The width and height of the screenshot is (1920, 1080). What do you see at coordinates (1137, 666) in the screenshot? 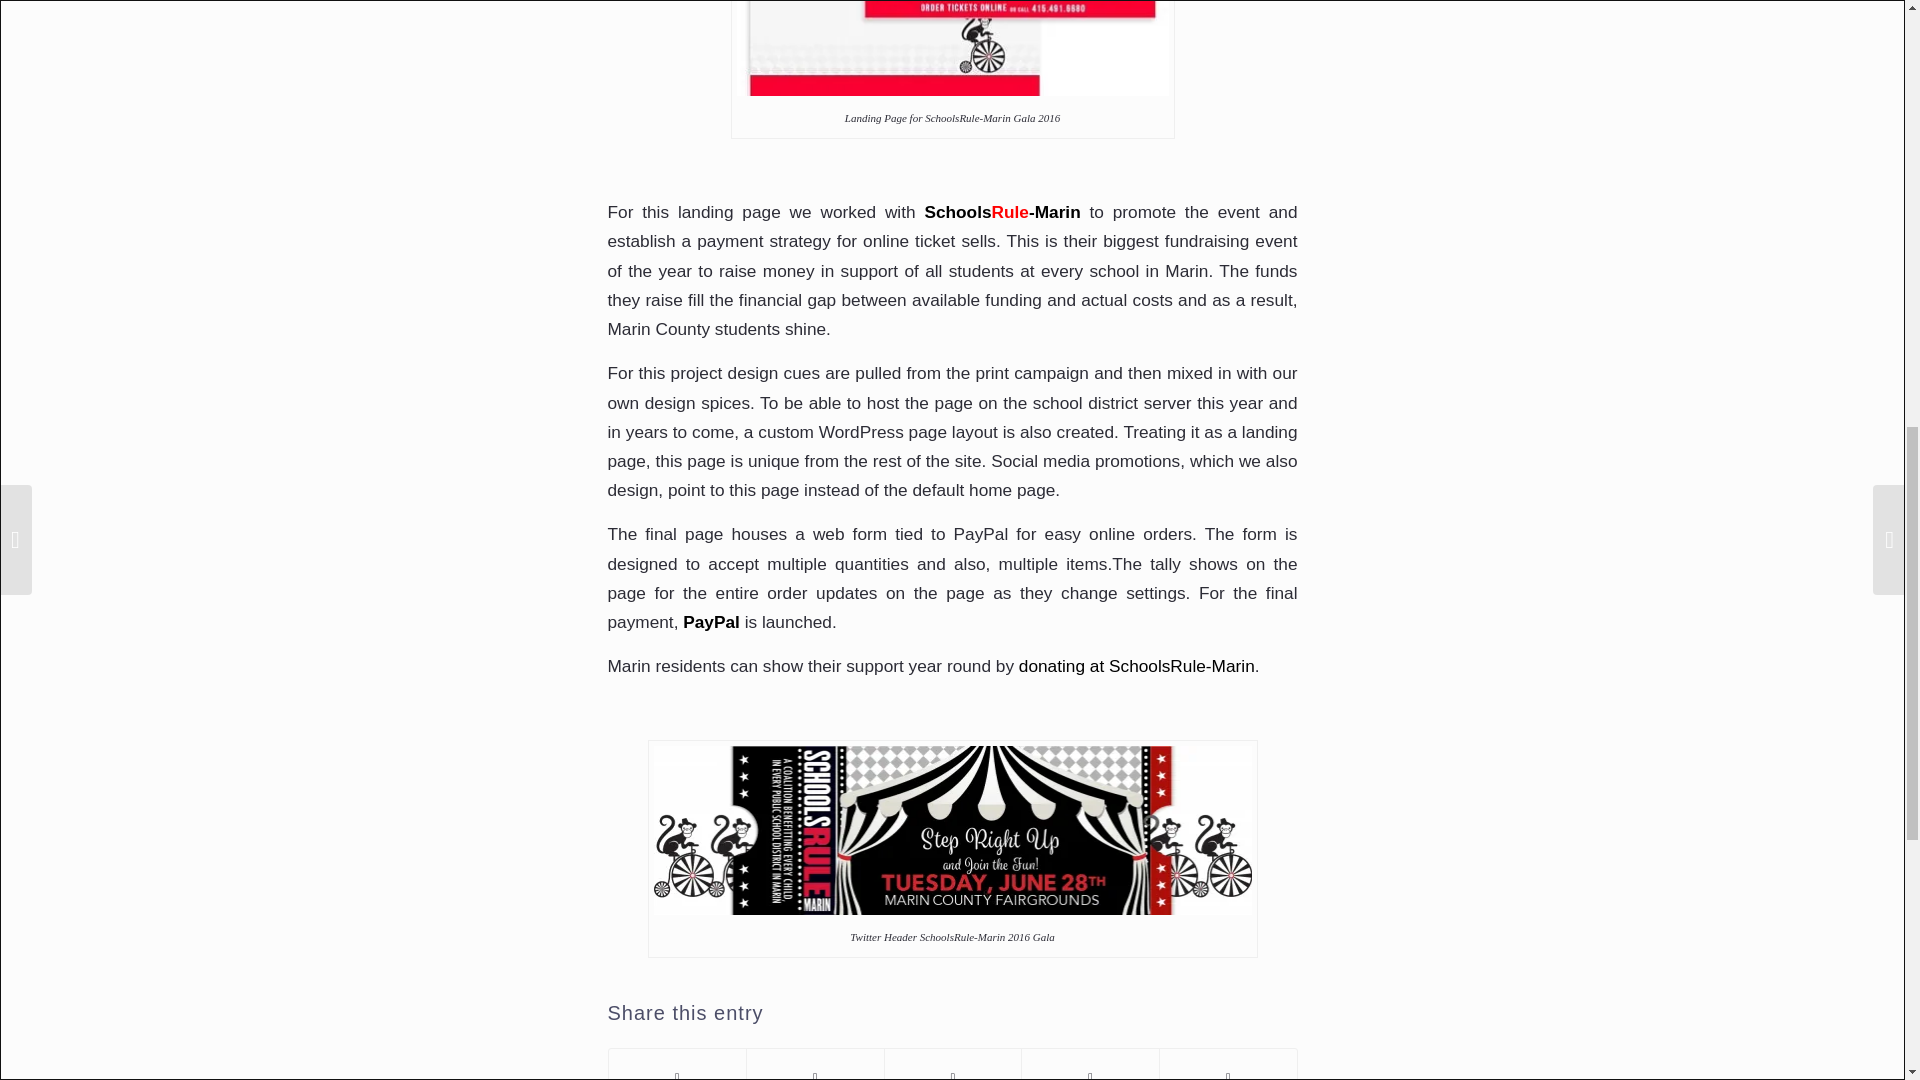
I see `donating at SchoolsRule-Marin` at bounding box center [1137, 666].